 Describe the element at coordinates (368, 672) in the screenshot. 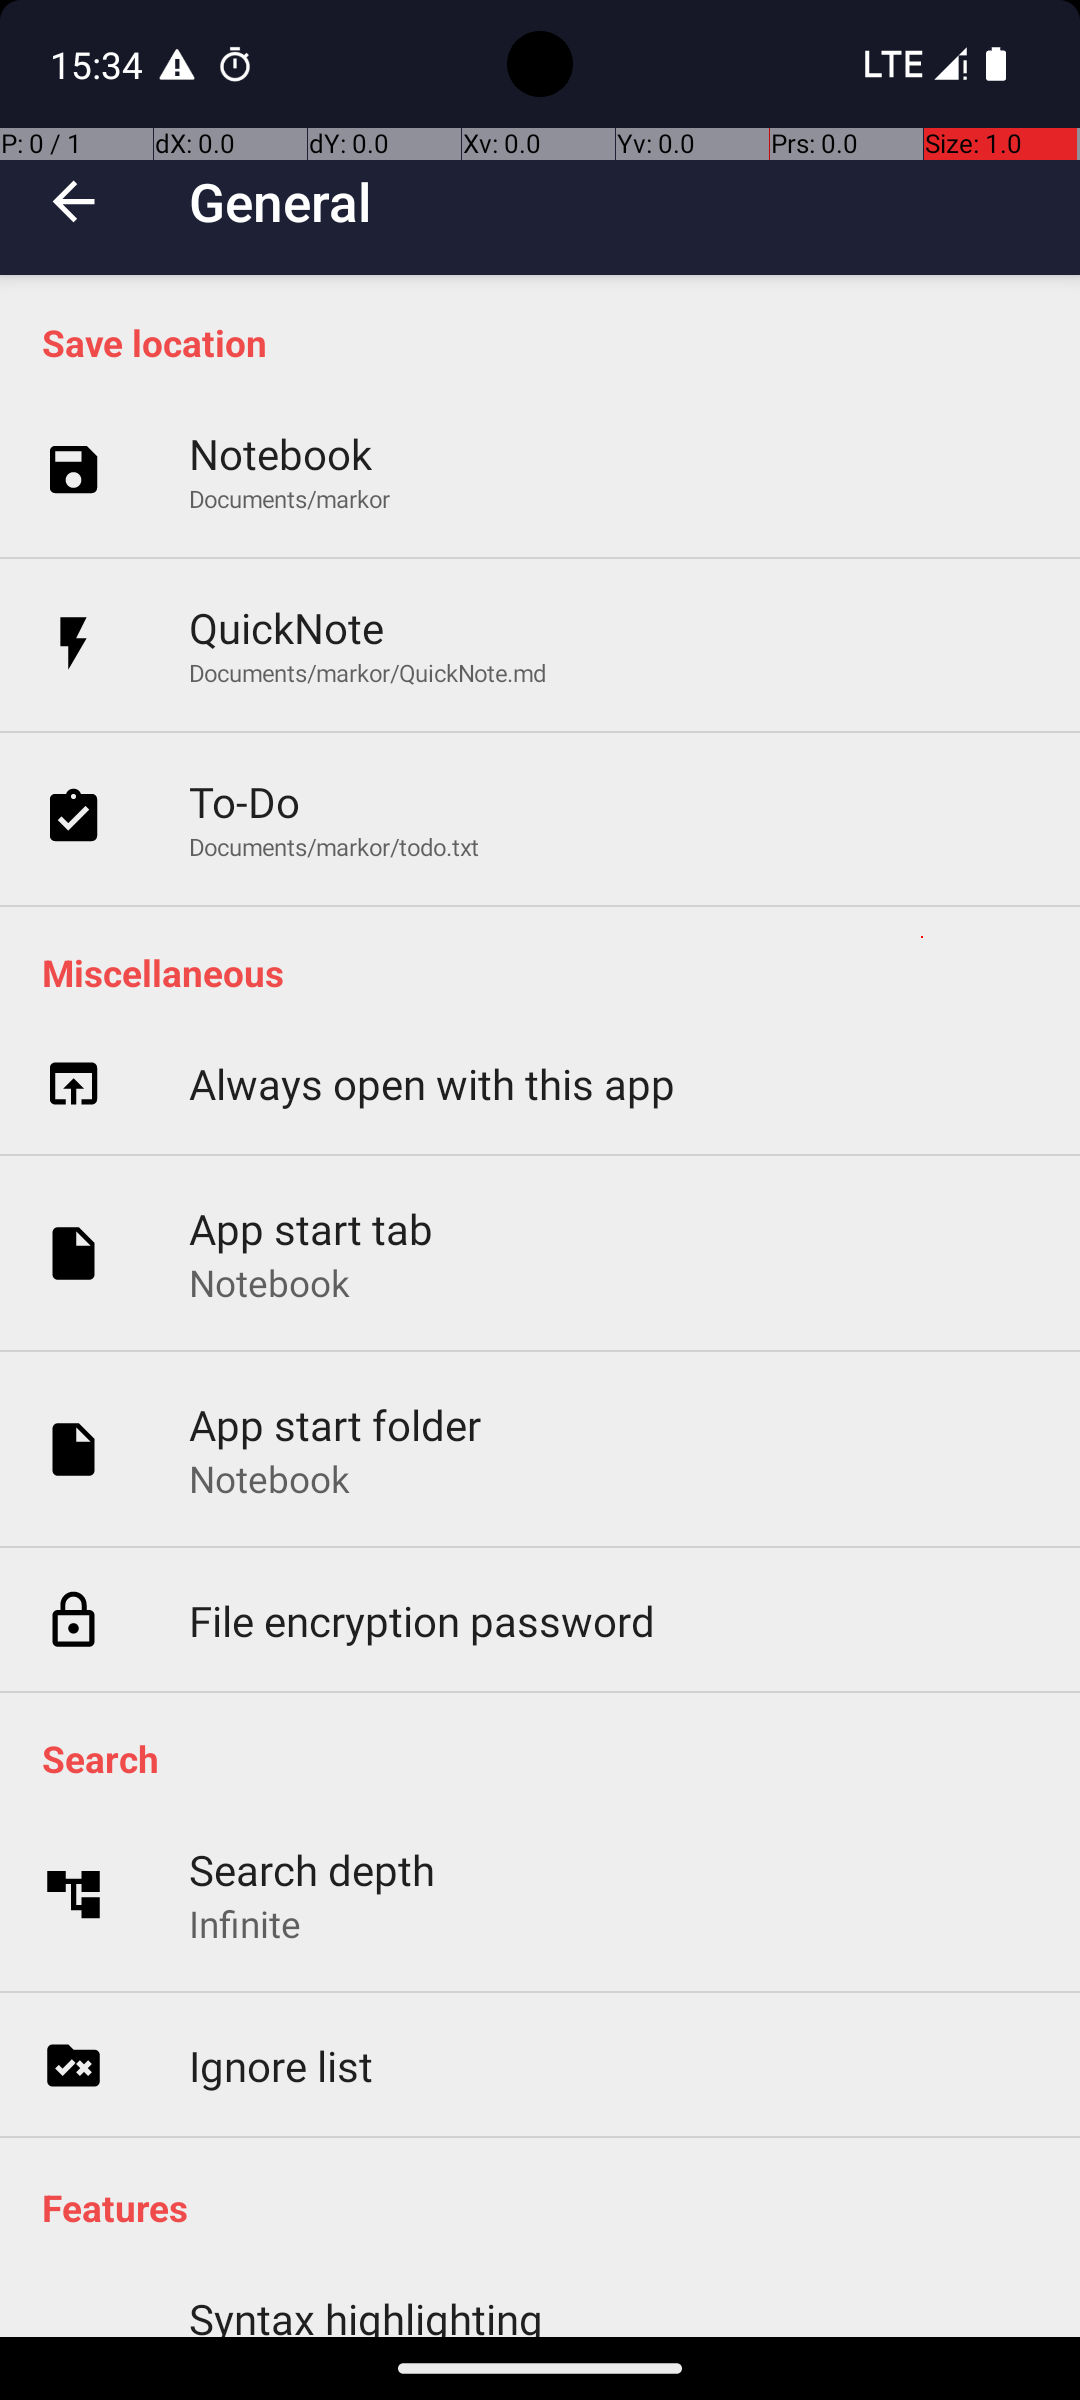

I see `Documents/markor/QuickNote.md` at that location.